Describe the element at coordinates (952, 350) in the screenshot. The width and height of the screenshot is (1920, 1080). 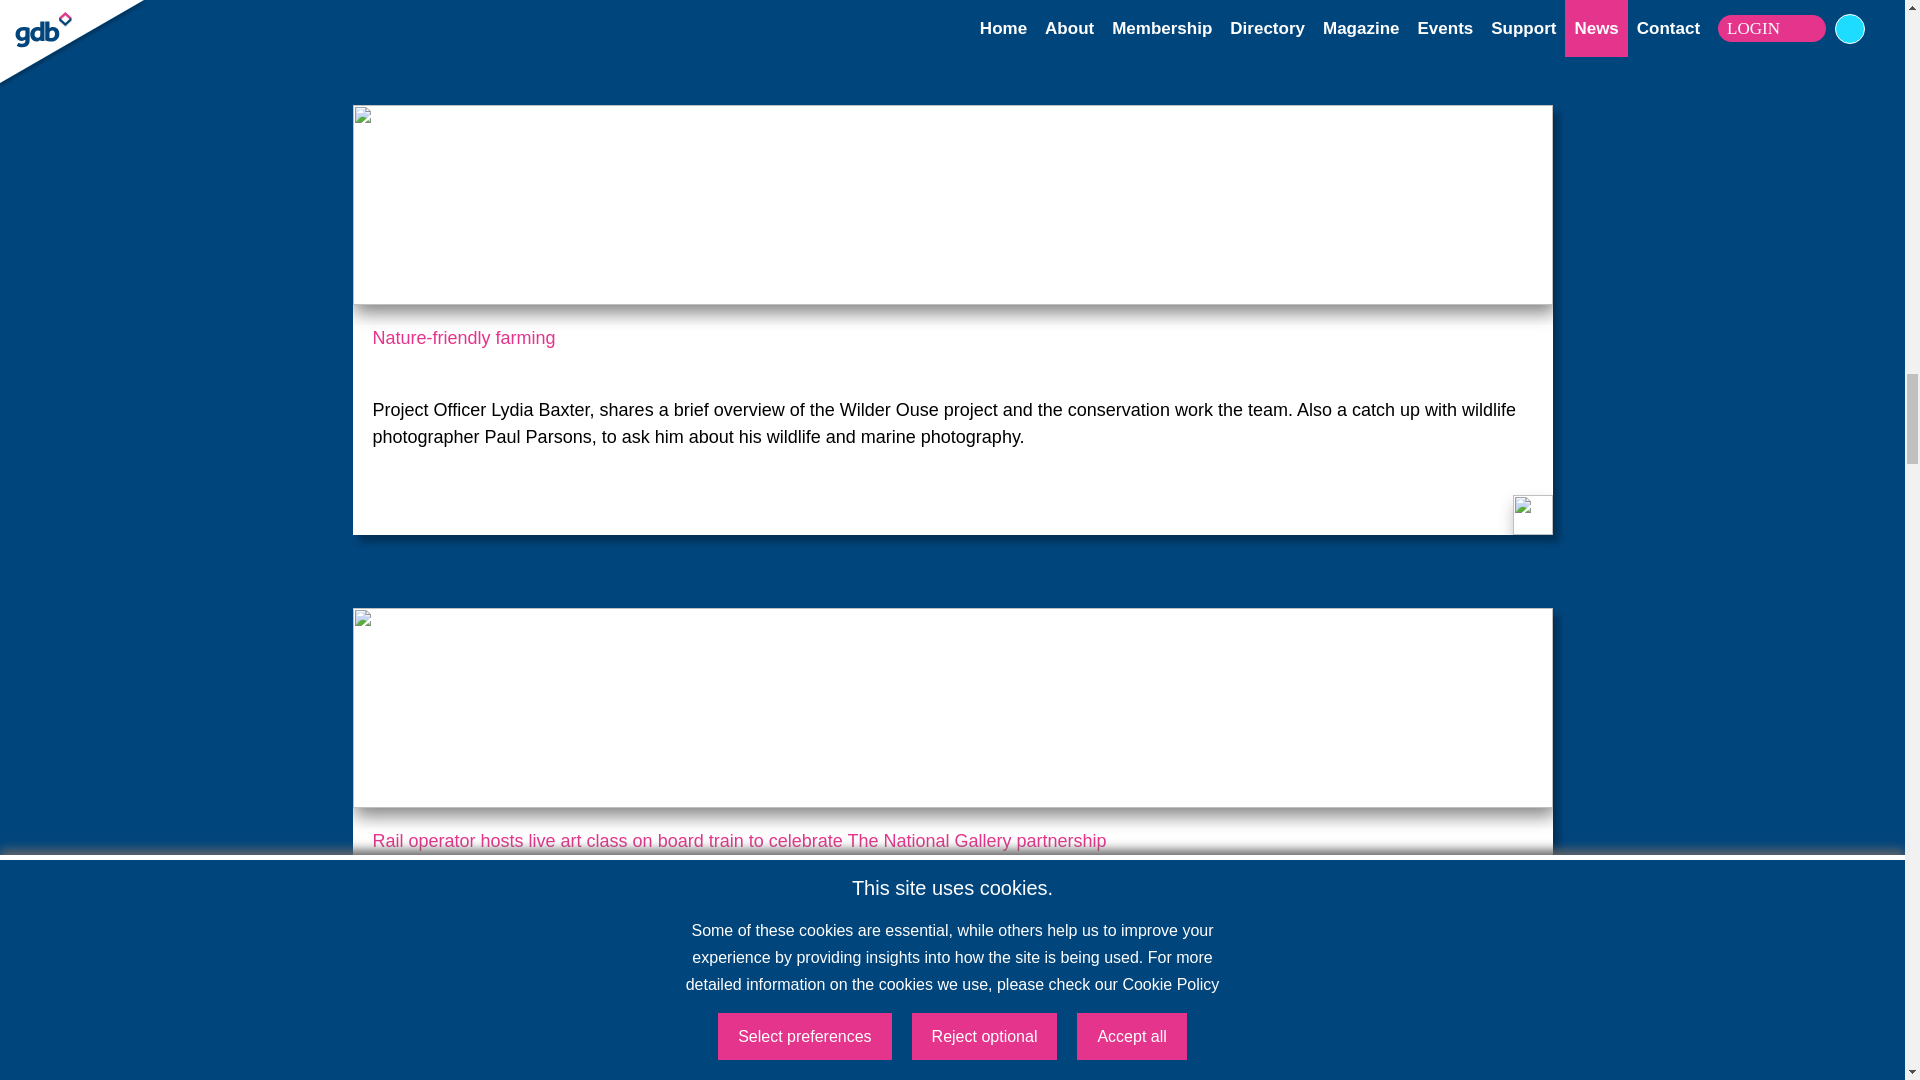
I see `Nature-friendly farming` at that location.